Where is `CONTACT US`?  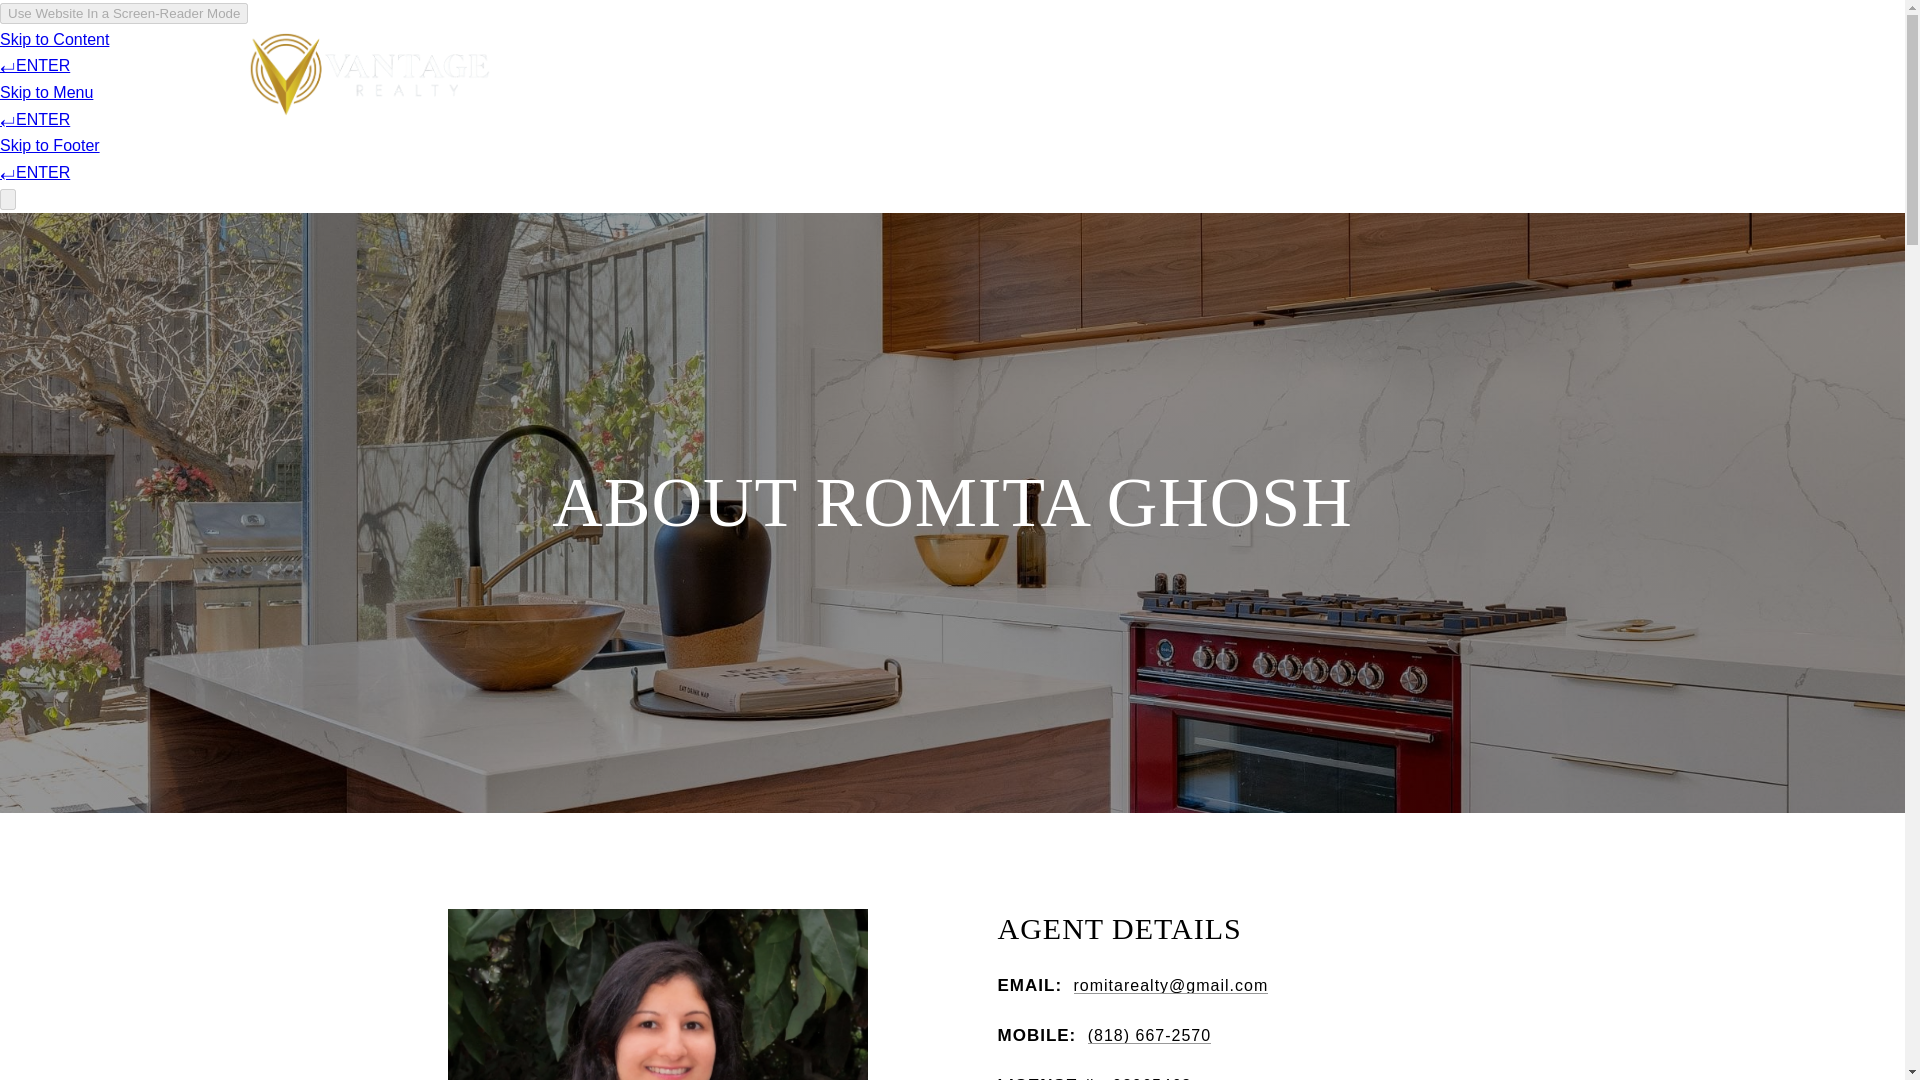 CONTACT US is located at coordinates (1386, 74).